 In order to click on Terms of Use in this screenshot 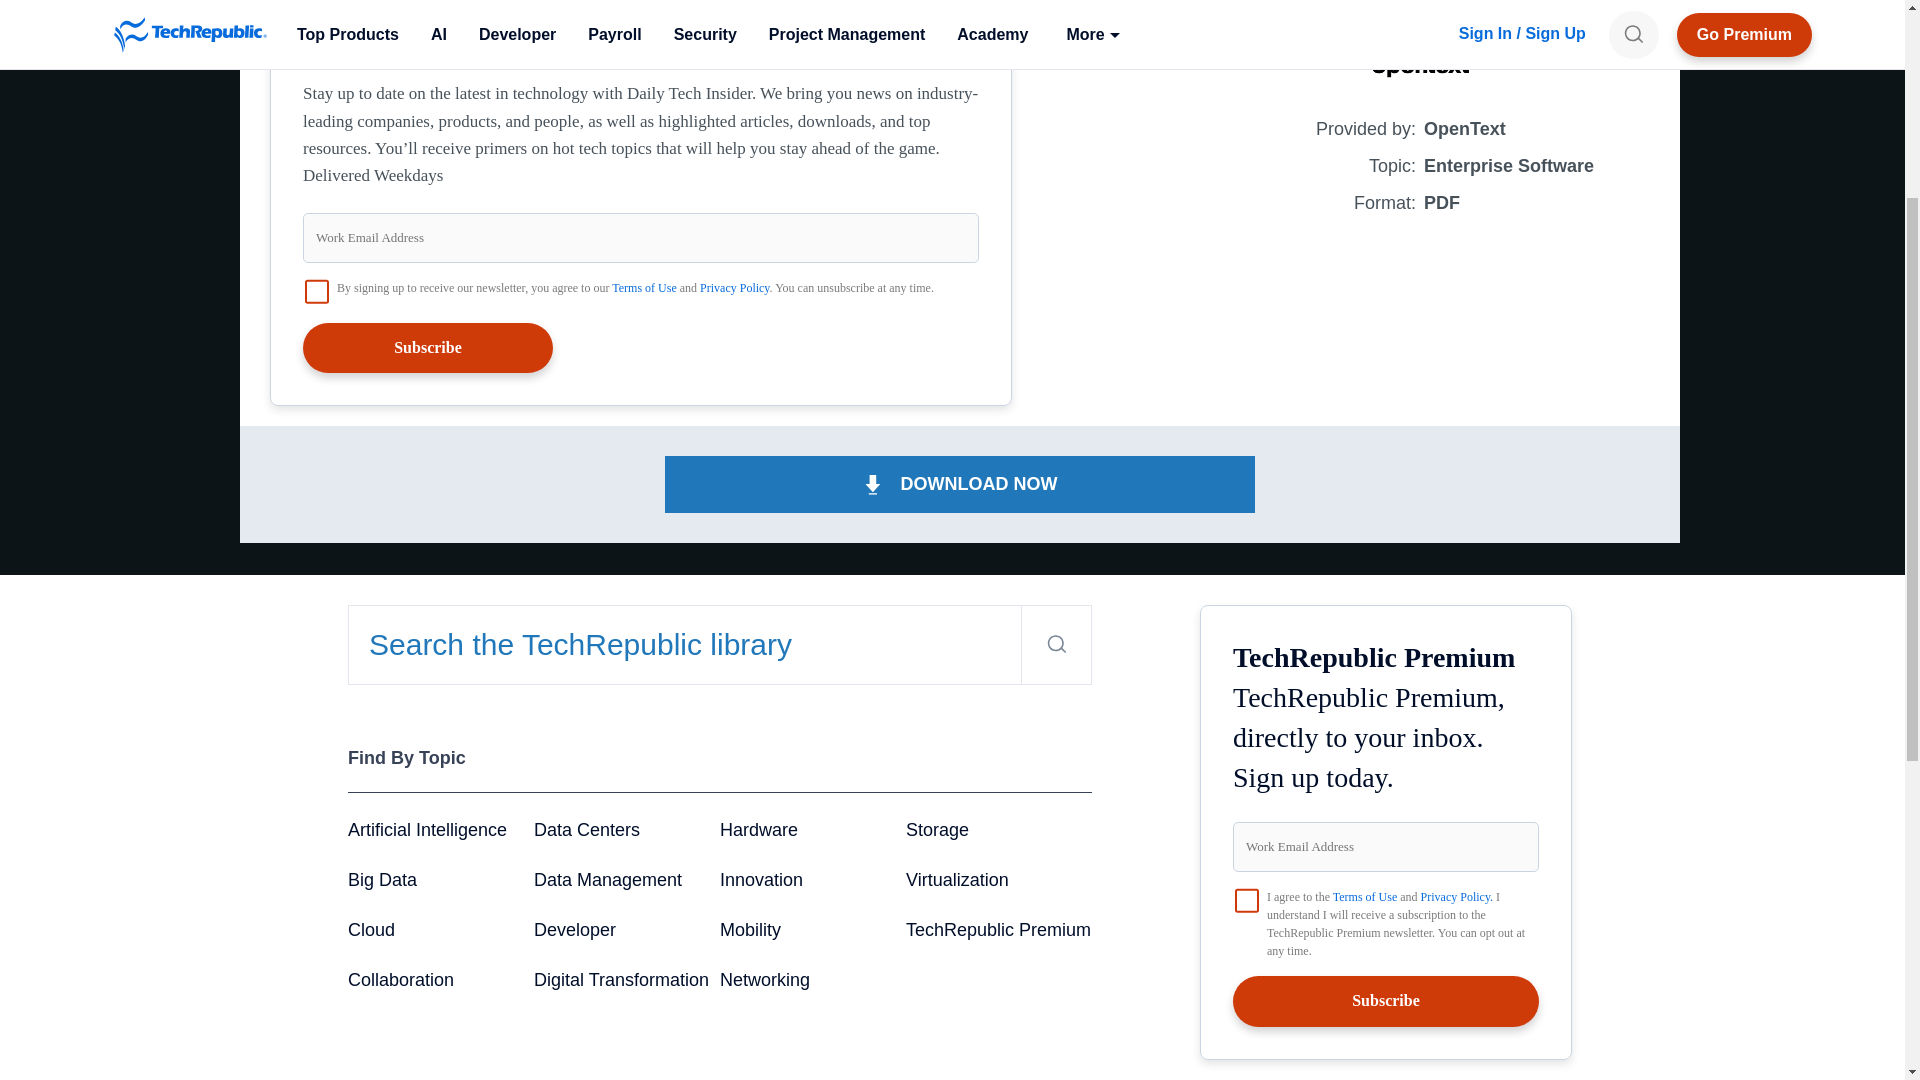, I will do `click(644, 287)`.